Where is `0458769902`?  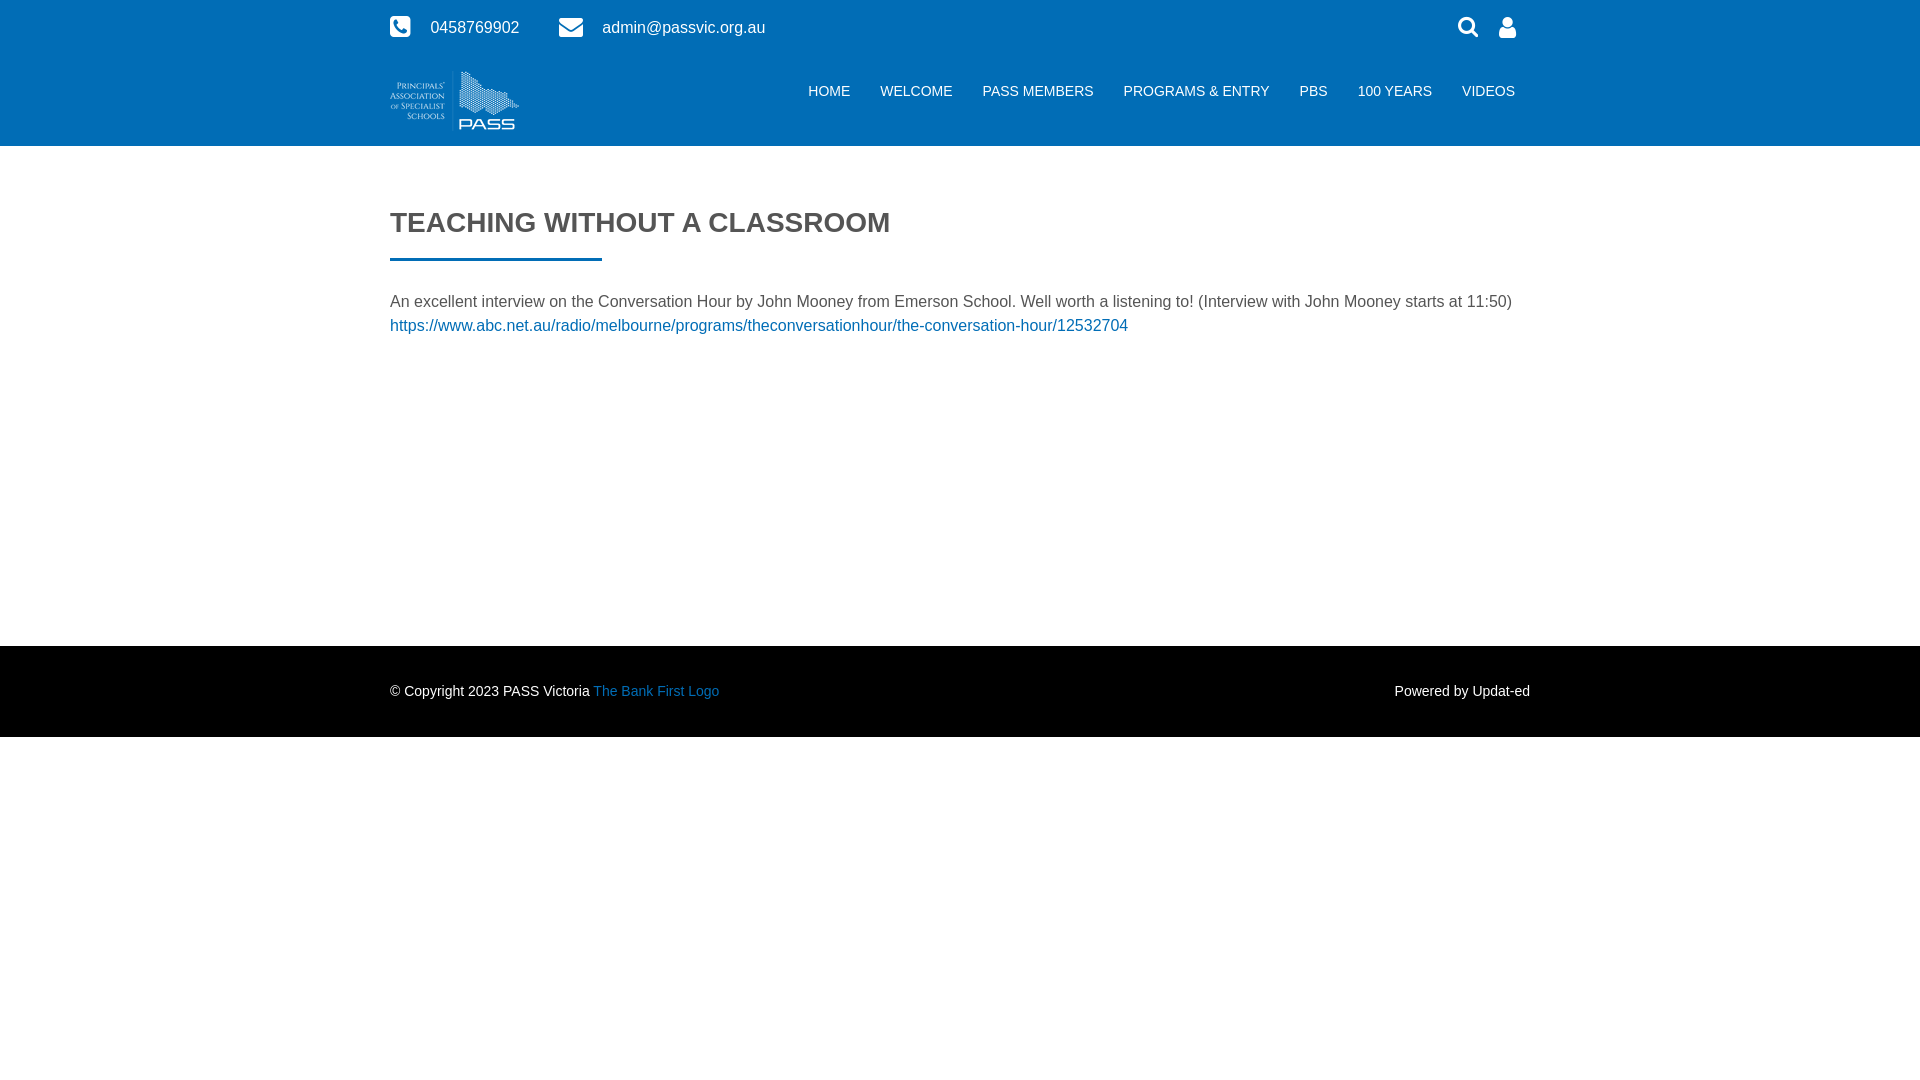 0458769902 is located at coordinates (474, 28).